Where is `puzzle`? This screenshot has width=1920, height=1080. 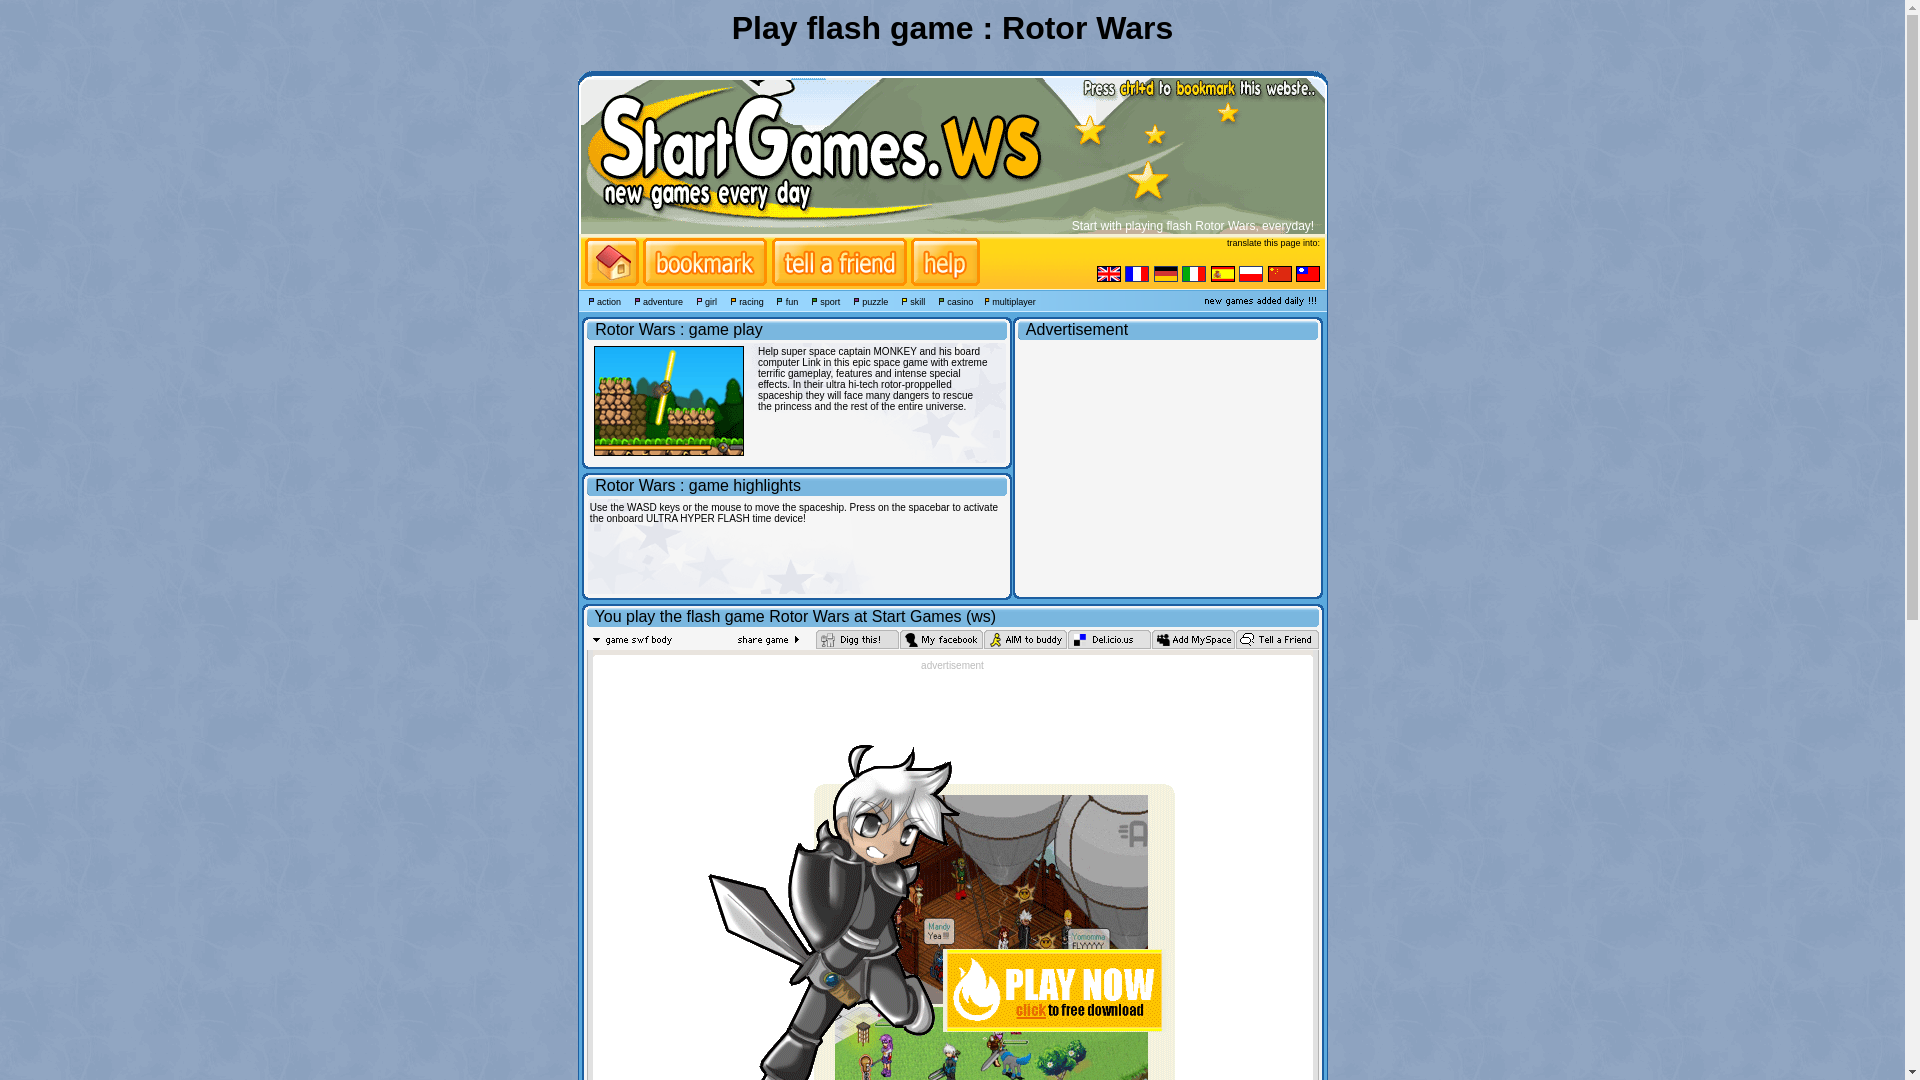 puzzle is located at coordinates (865, 302).